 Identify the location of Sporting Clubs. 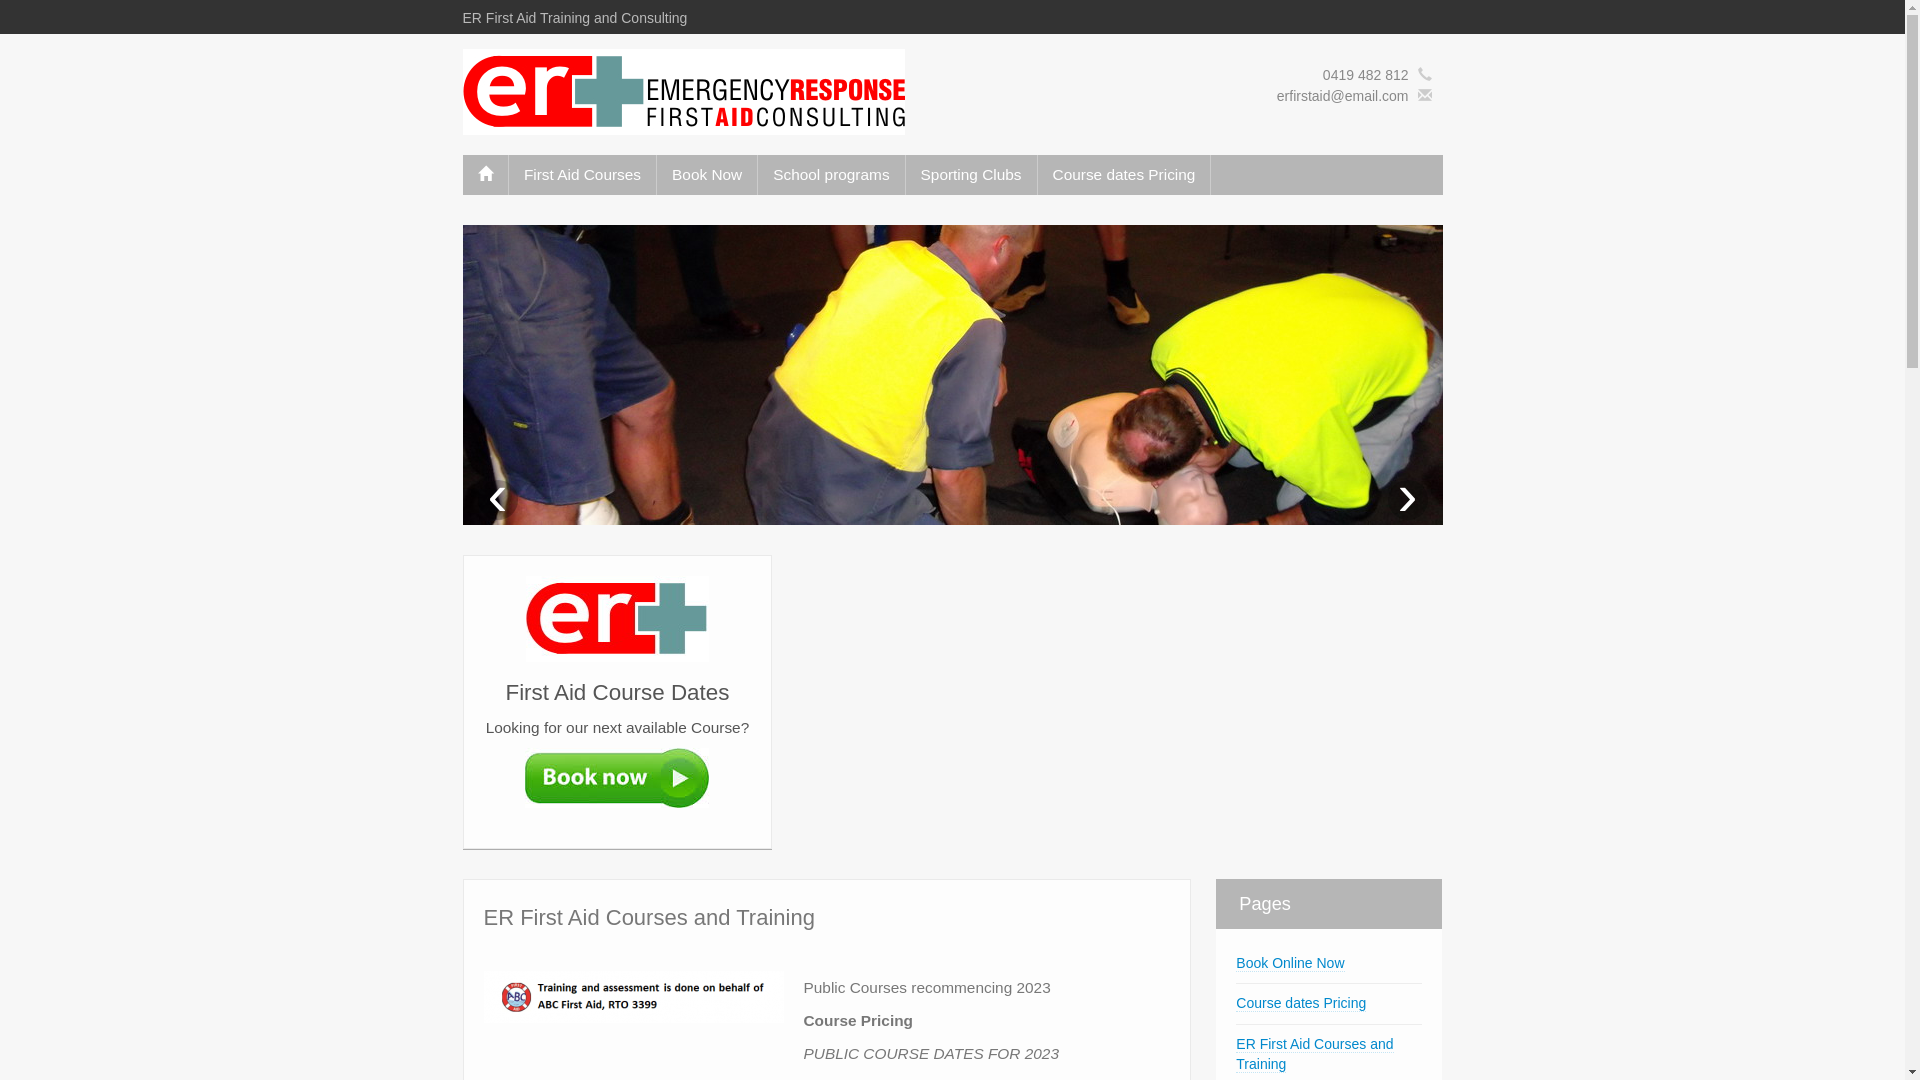
(972, 175).